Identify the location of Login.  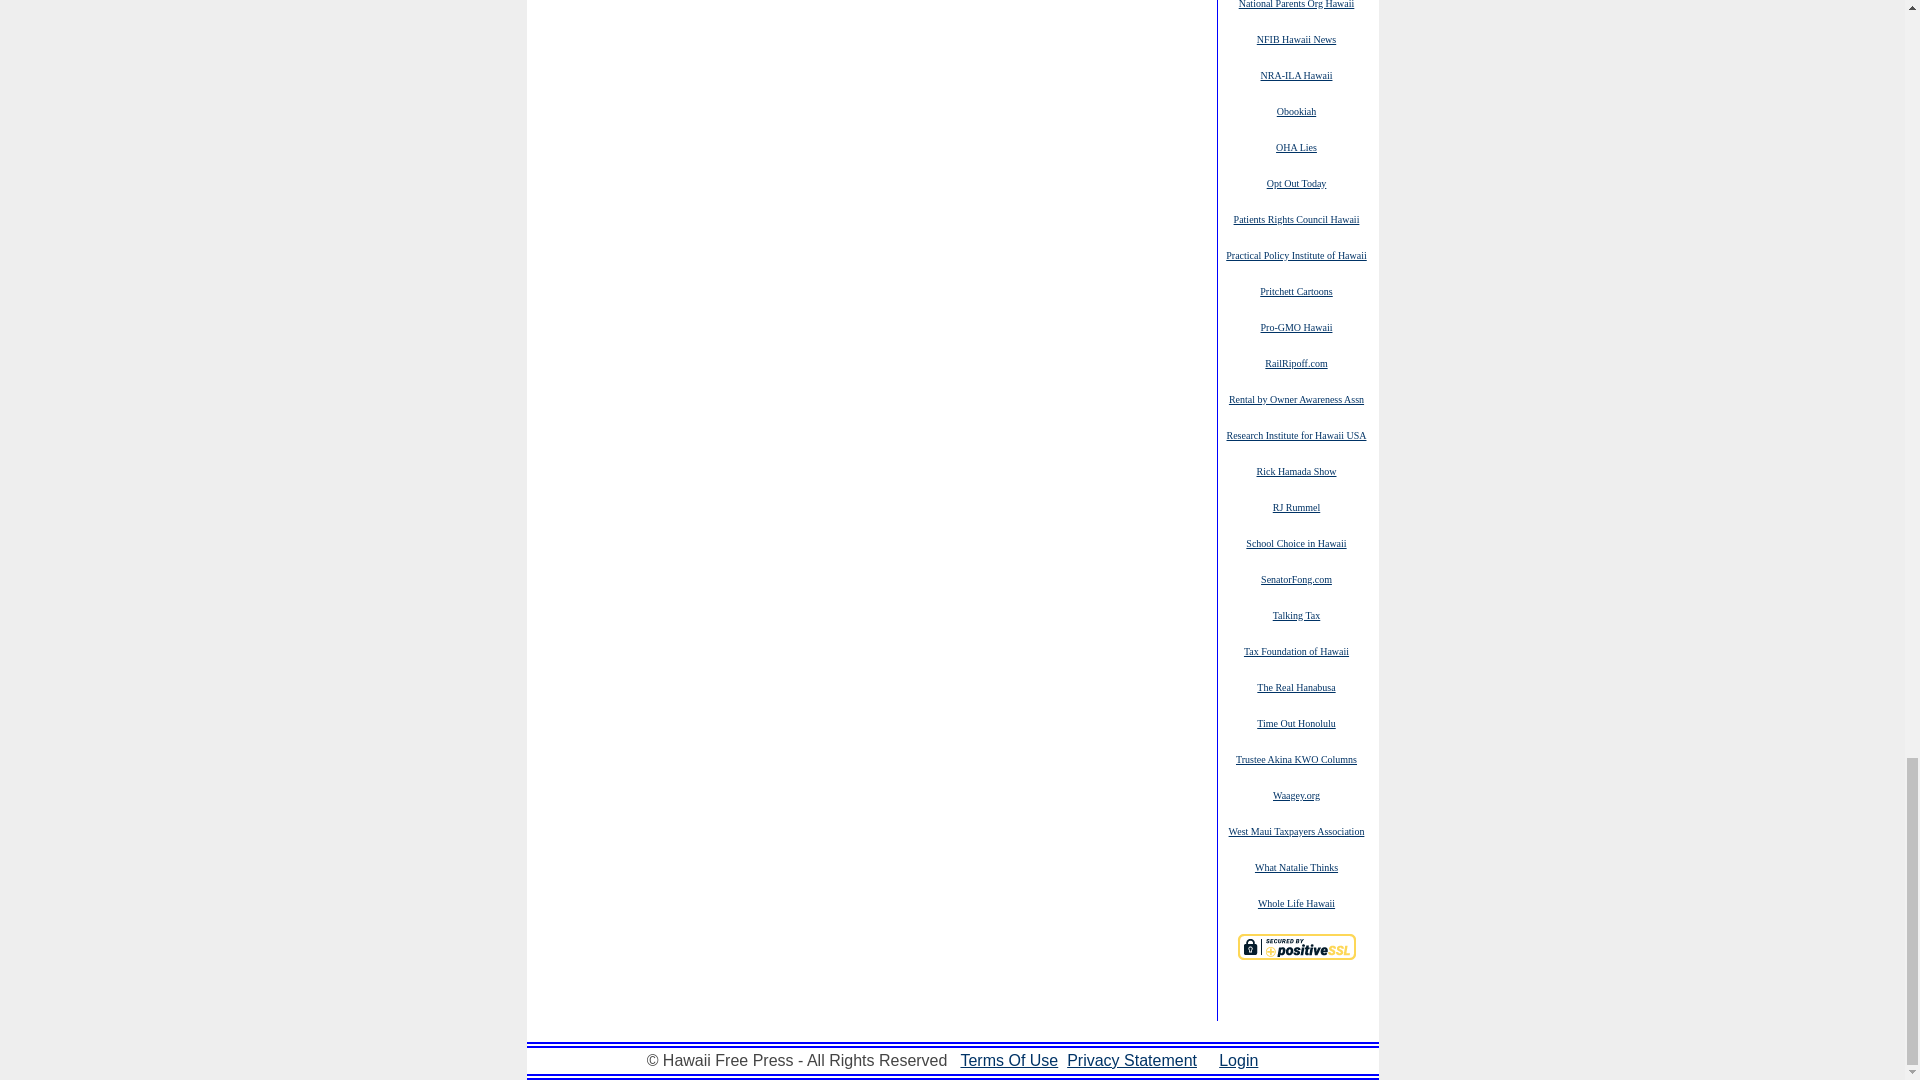
(1238, 1060).